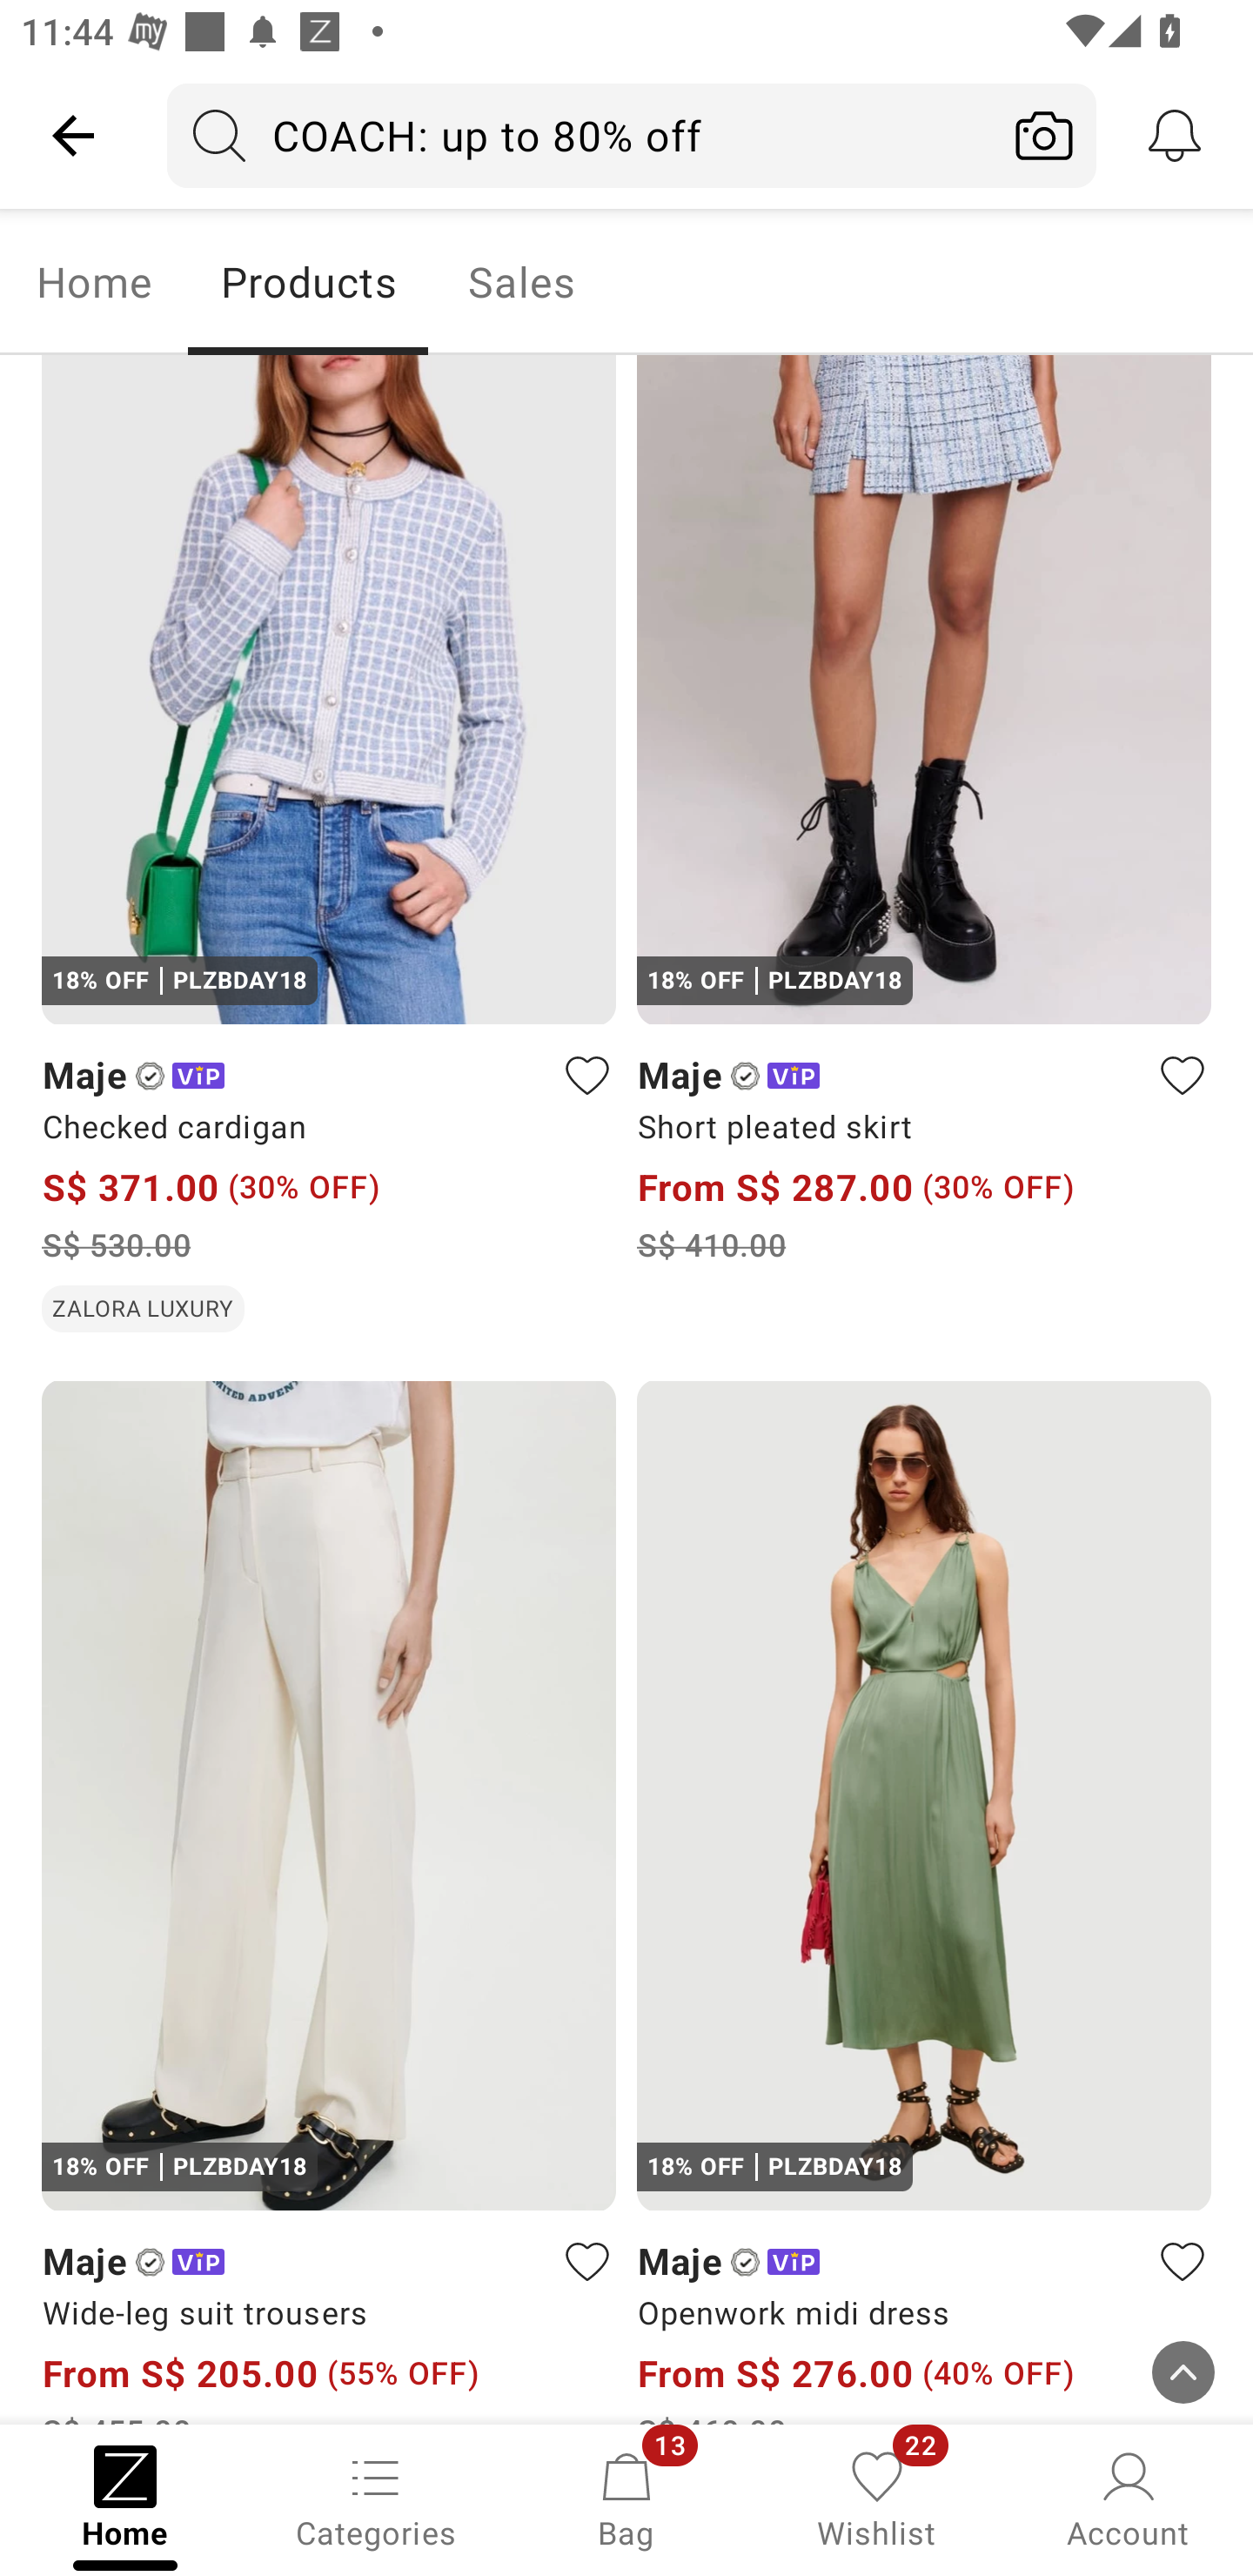 The image size is (1253, 2576). I want to click on COACH: up to 80% off, so click(580, 135).